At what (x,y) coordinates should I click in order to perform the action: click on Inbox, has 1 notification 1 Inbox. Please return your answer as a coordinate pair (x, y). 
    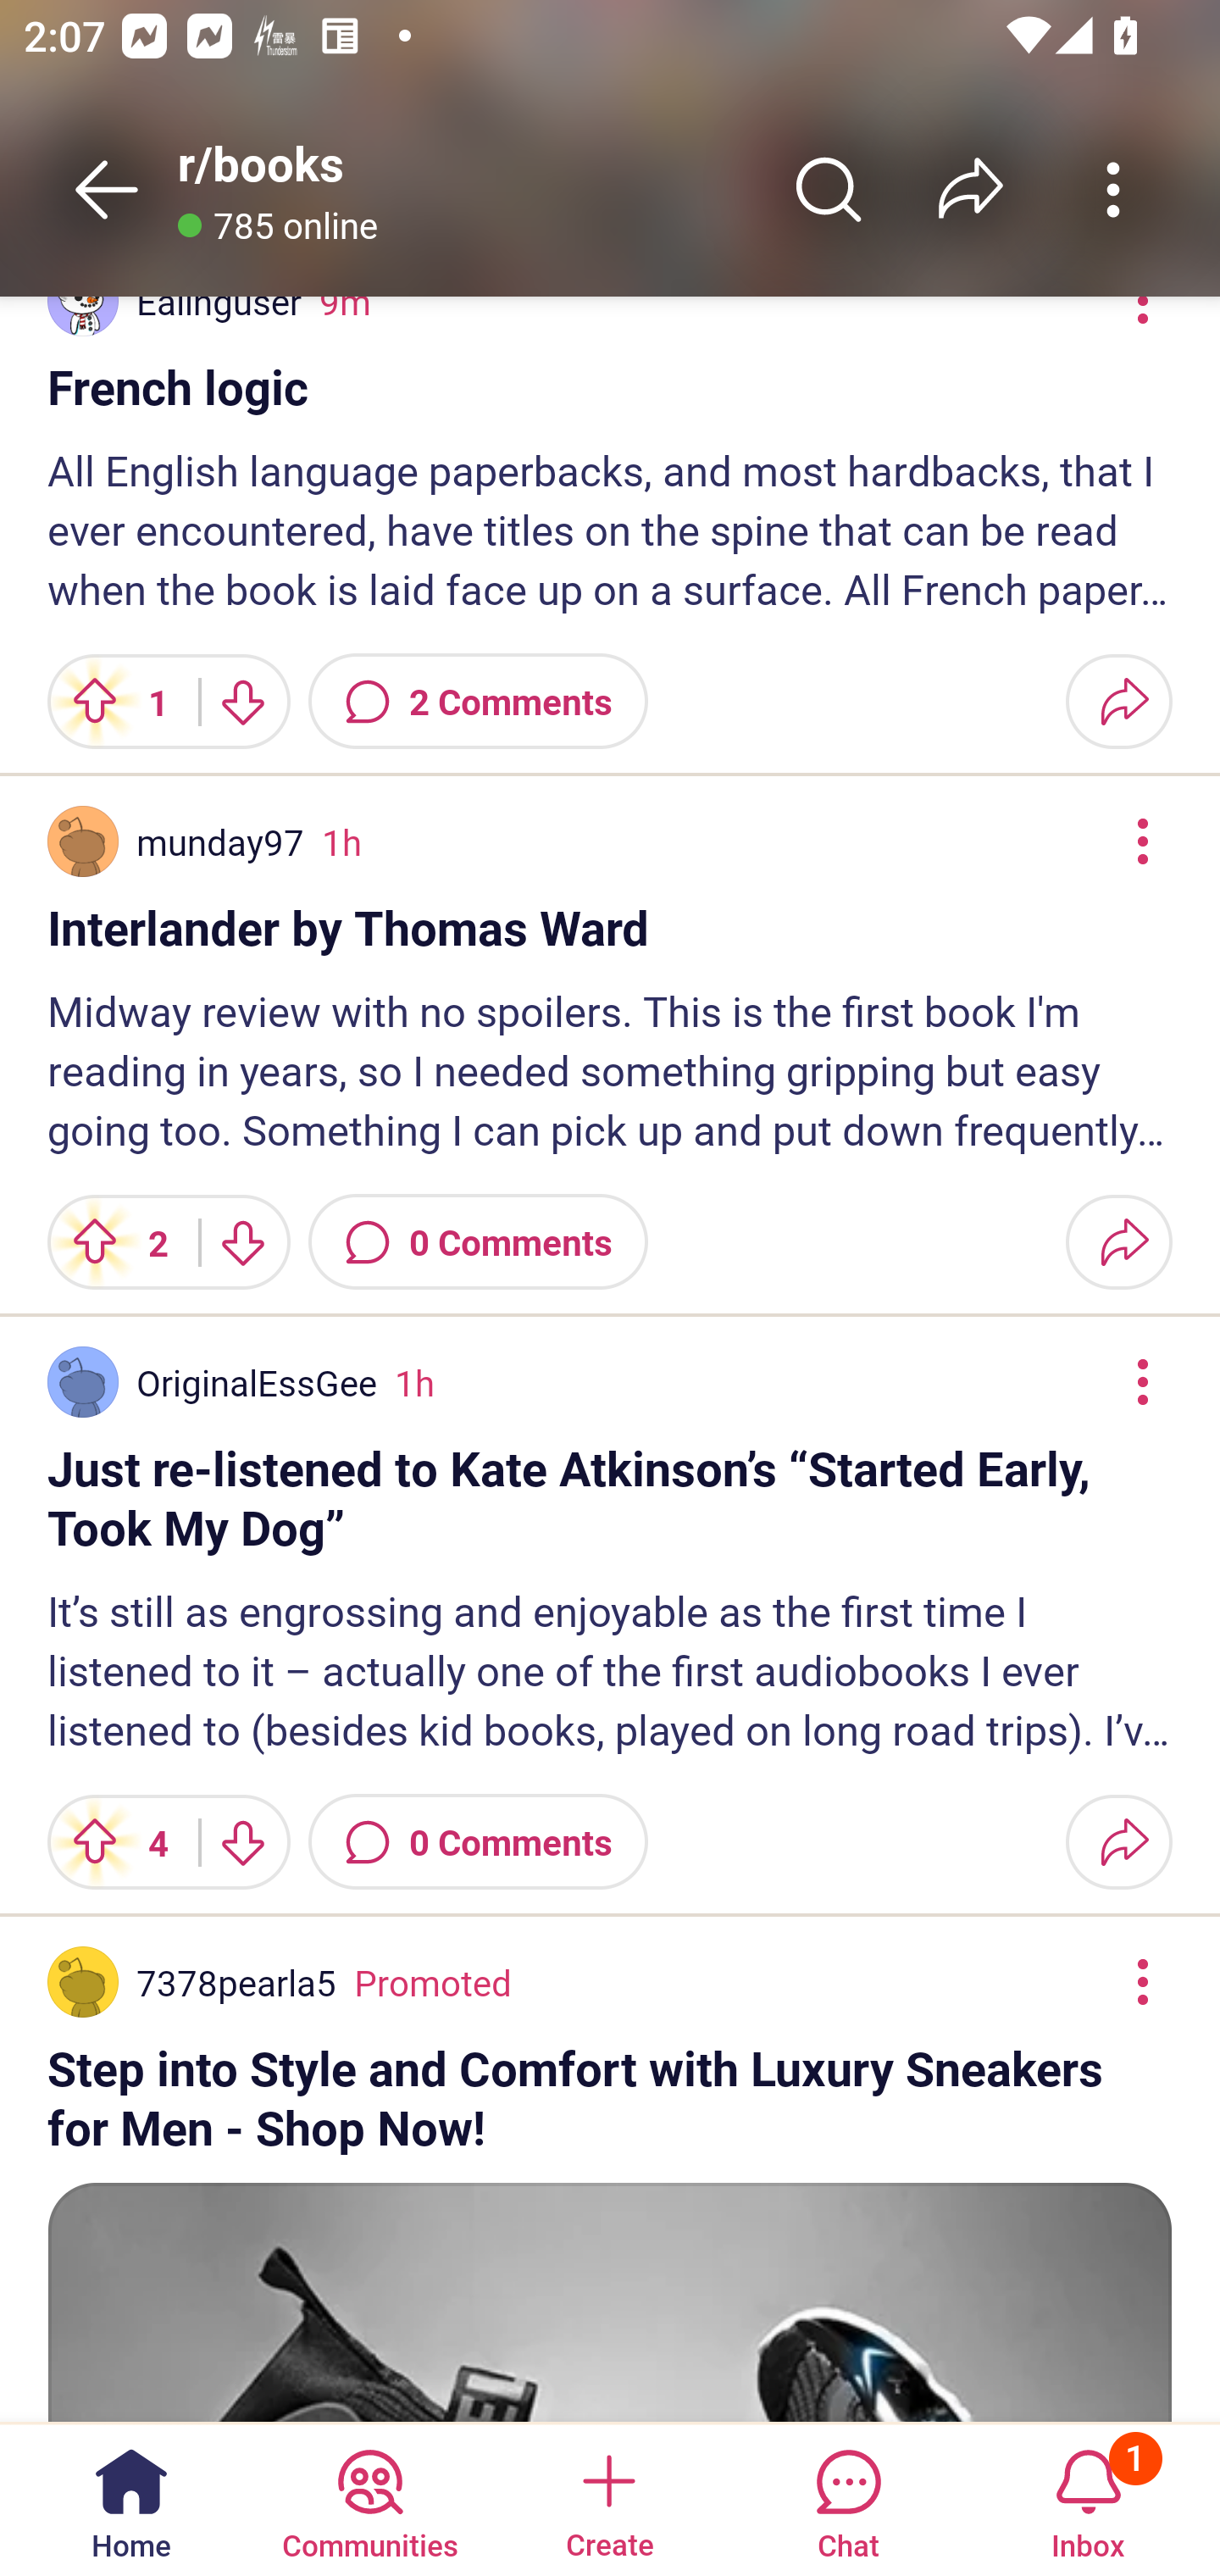
    Looking at the image, I should click on (1088, 2498).